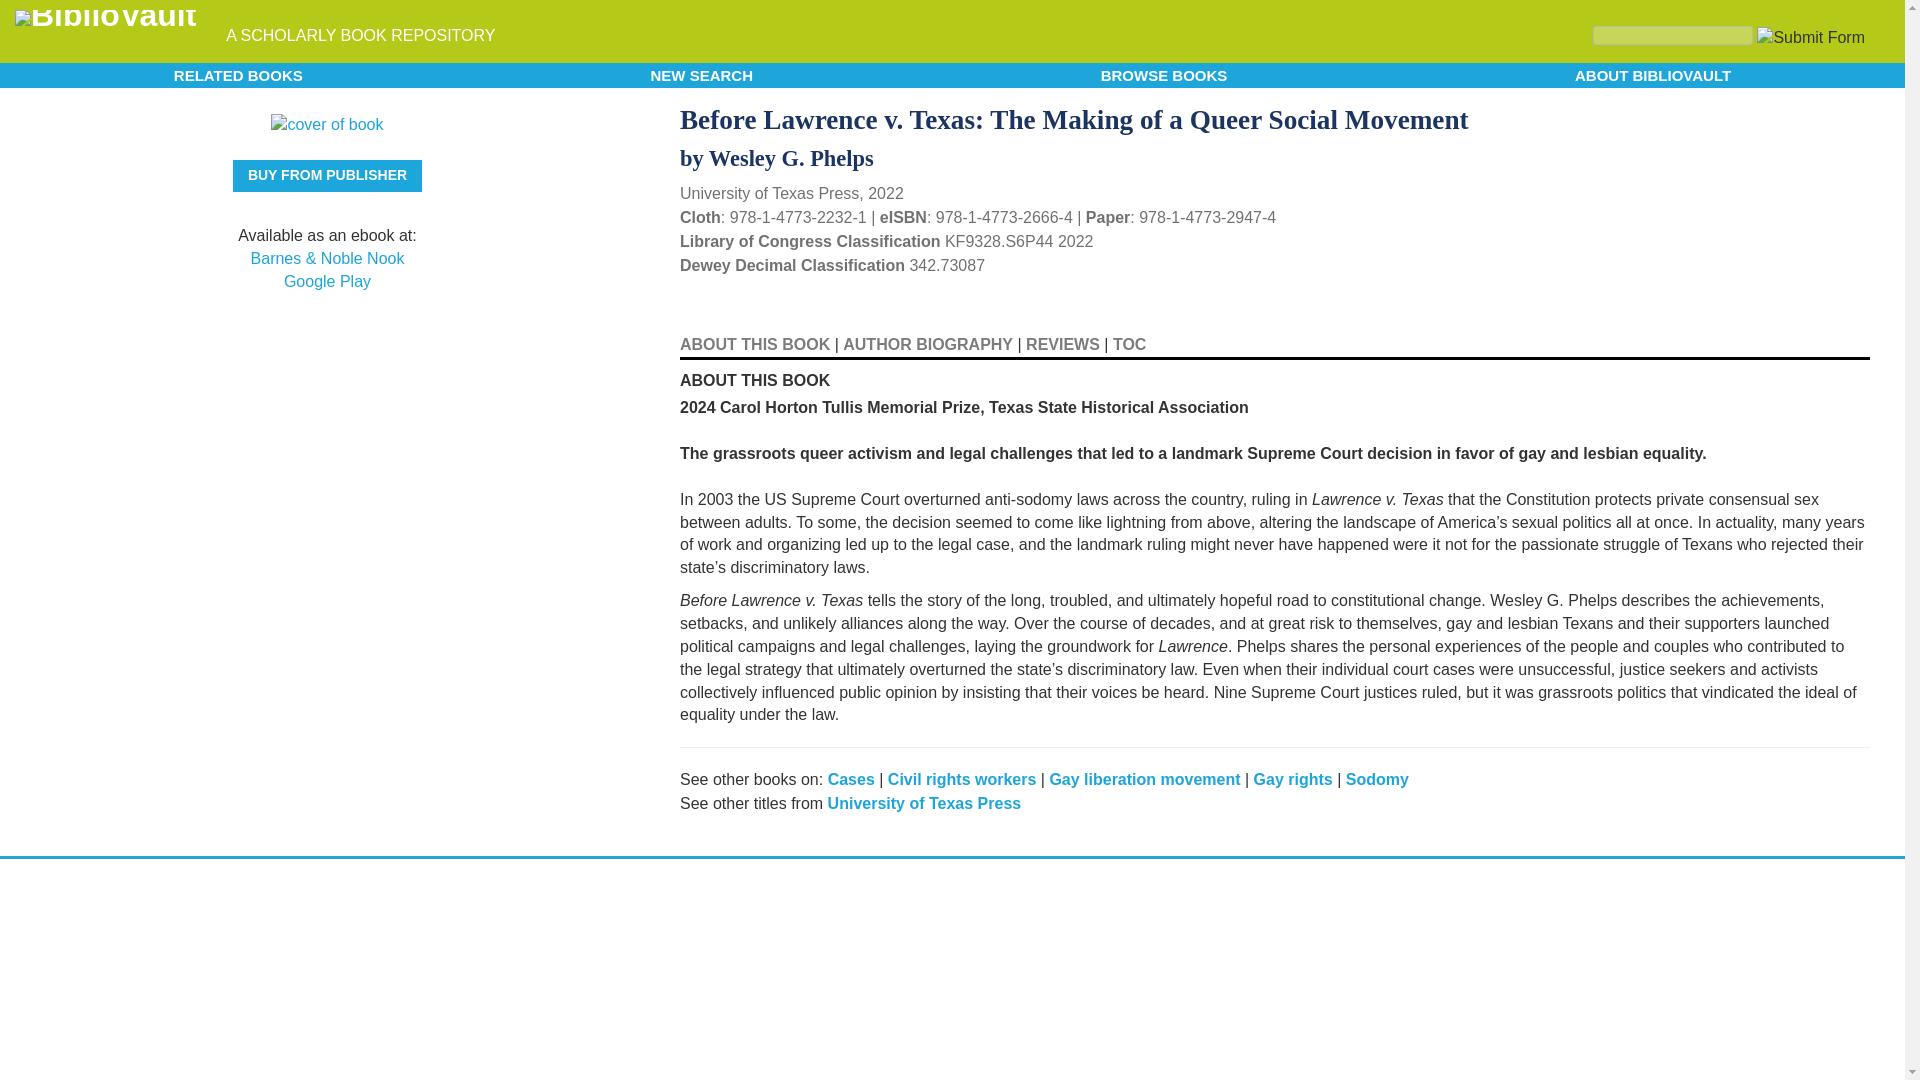 This screenshot has width=1920, height=1080. Describe the element at coordinates (1164, 74) in the screenshot. I see `BROWSE BOOKS` at that location.